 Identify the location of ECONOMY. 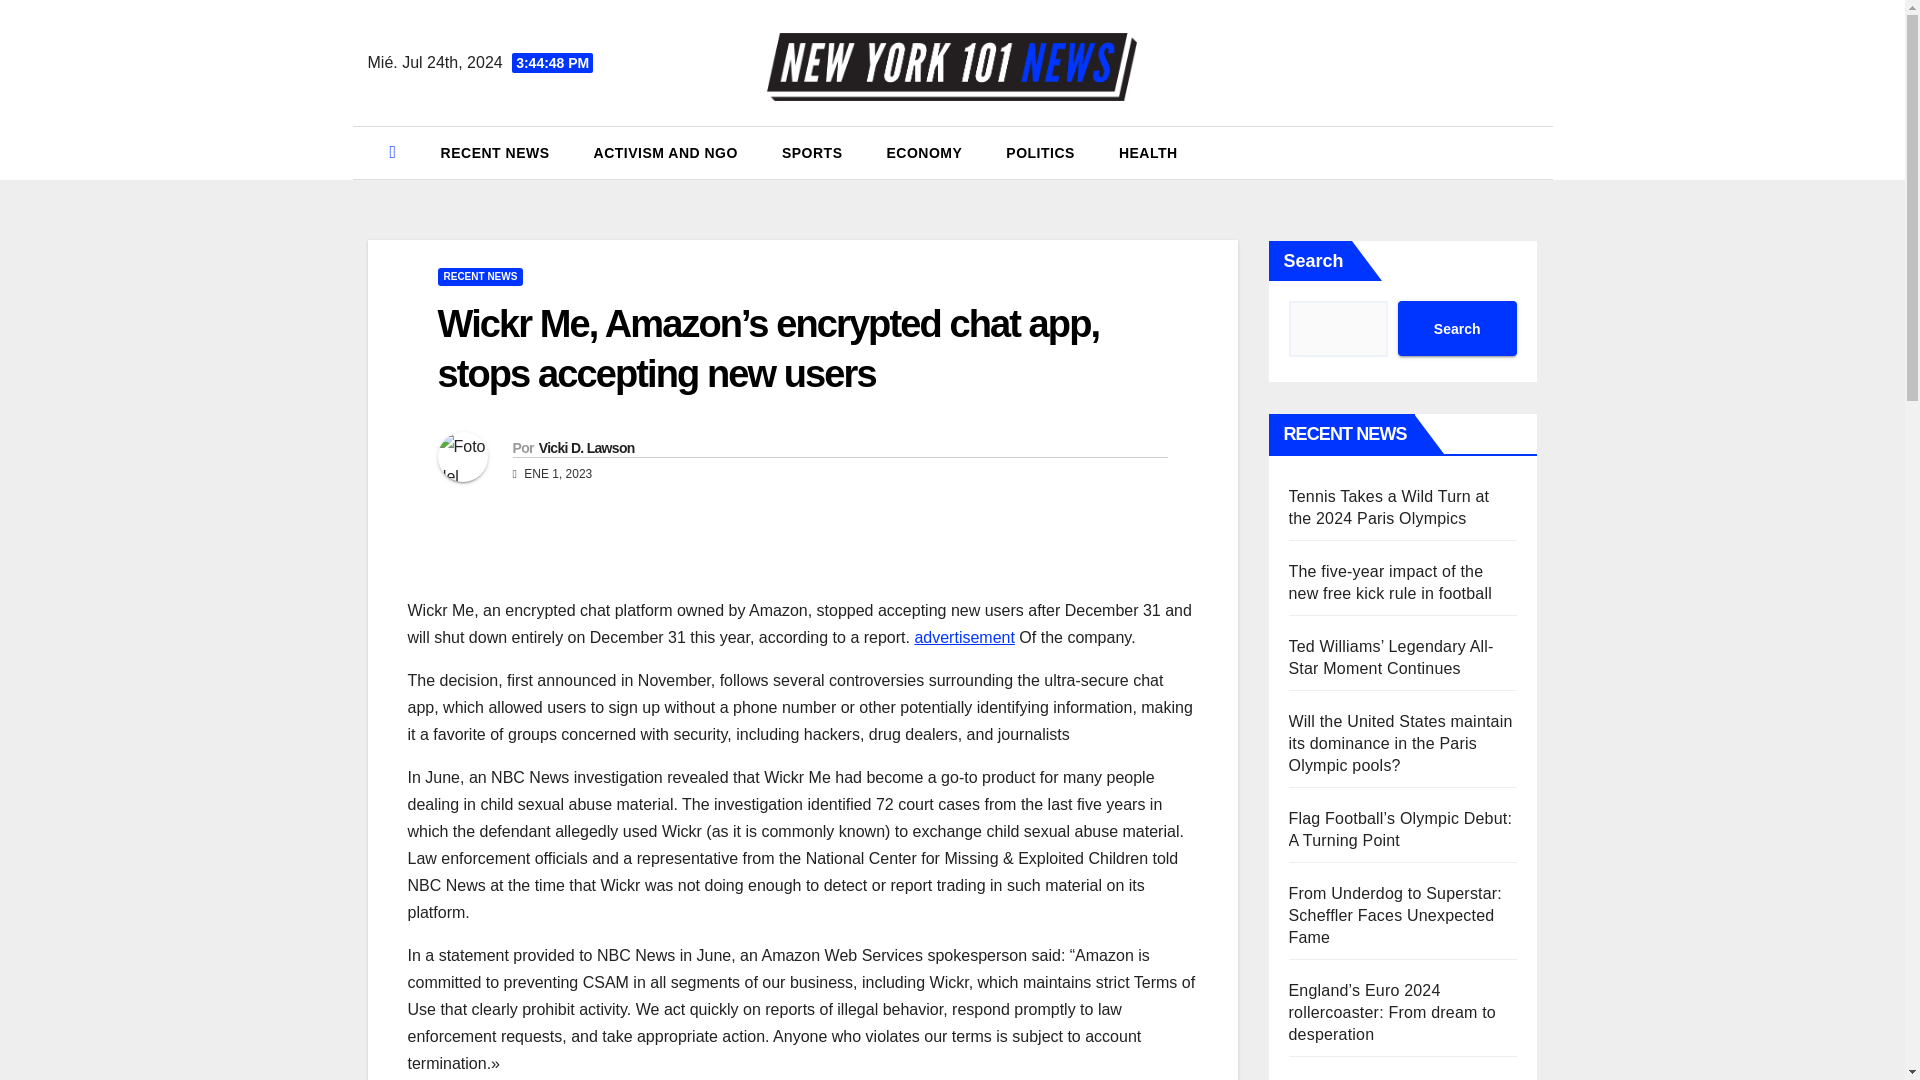
(924, 153).